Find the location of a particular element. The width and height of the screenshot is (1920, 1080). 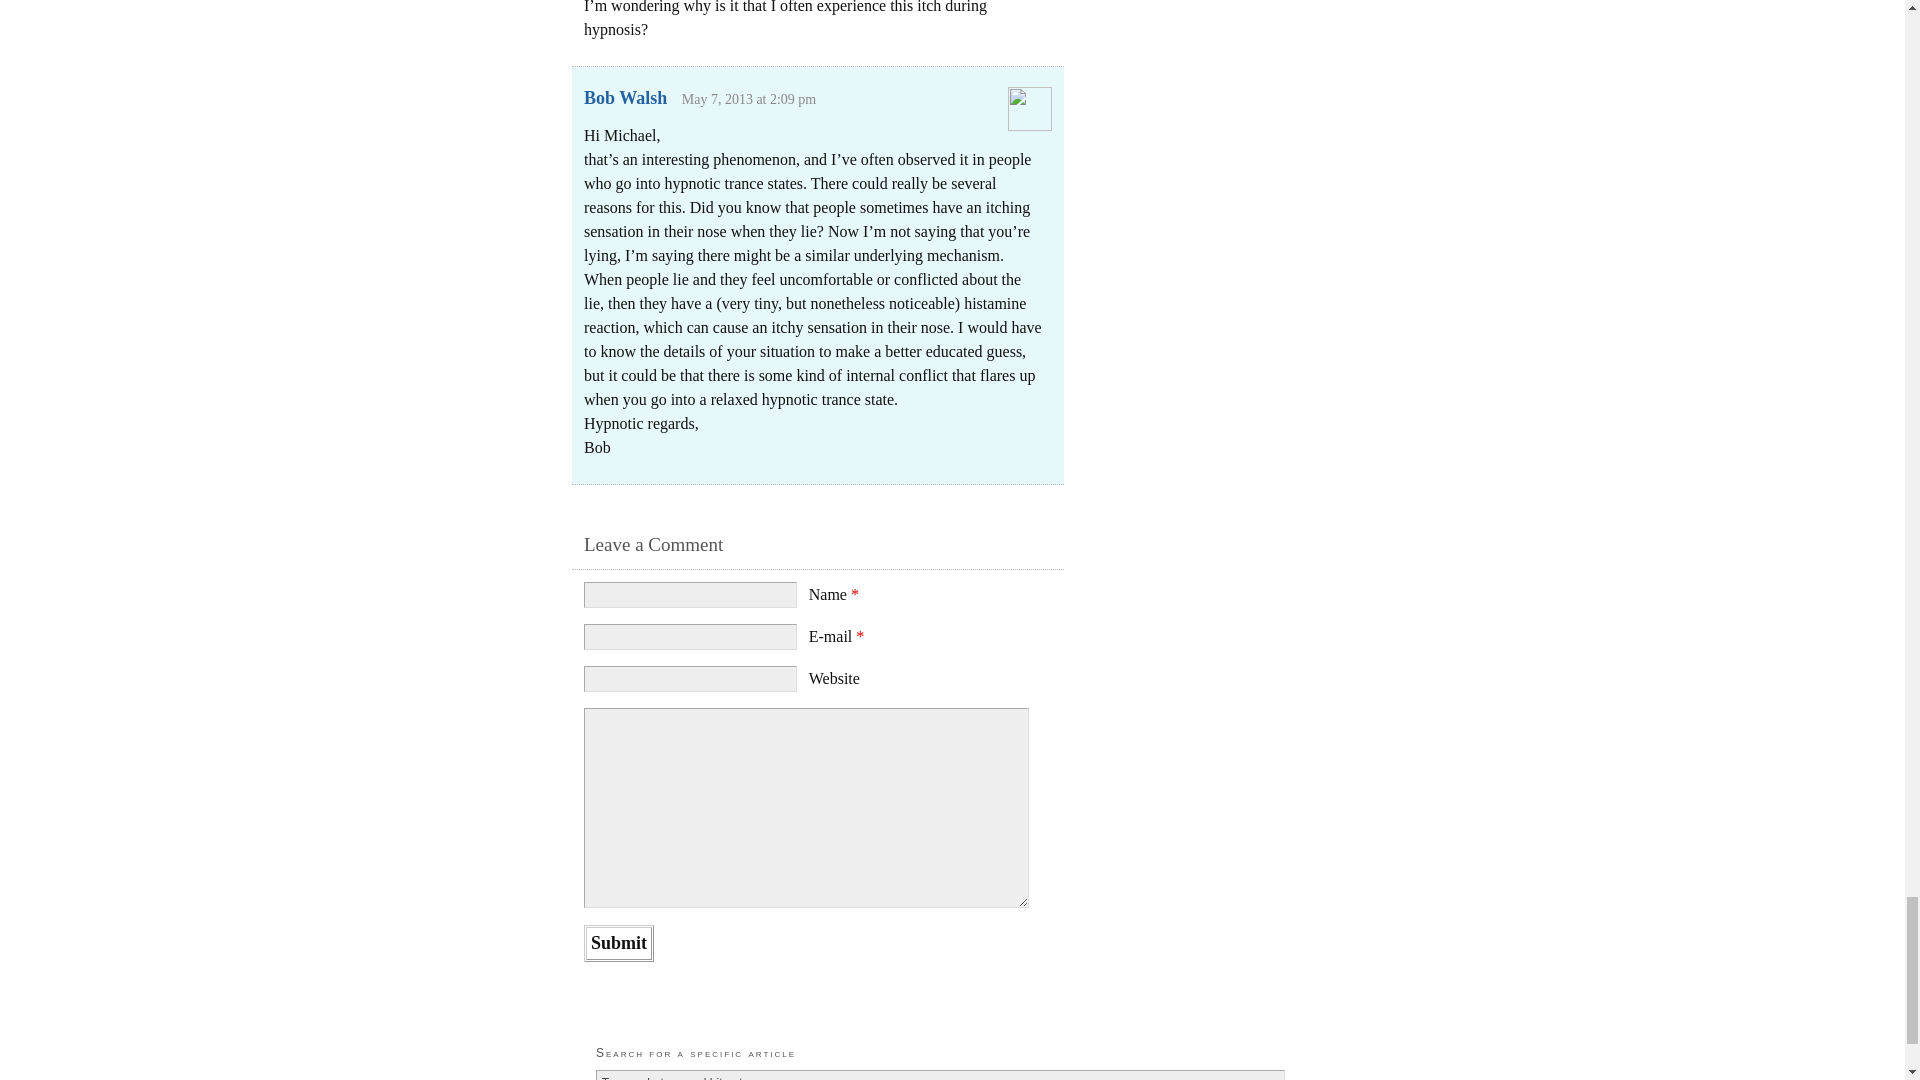

Bob Walsh is located at coordinates (624, 98).